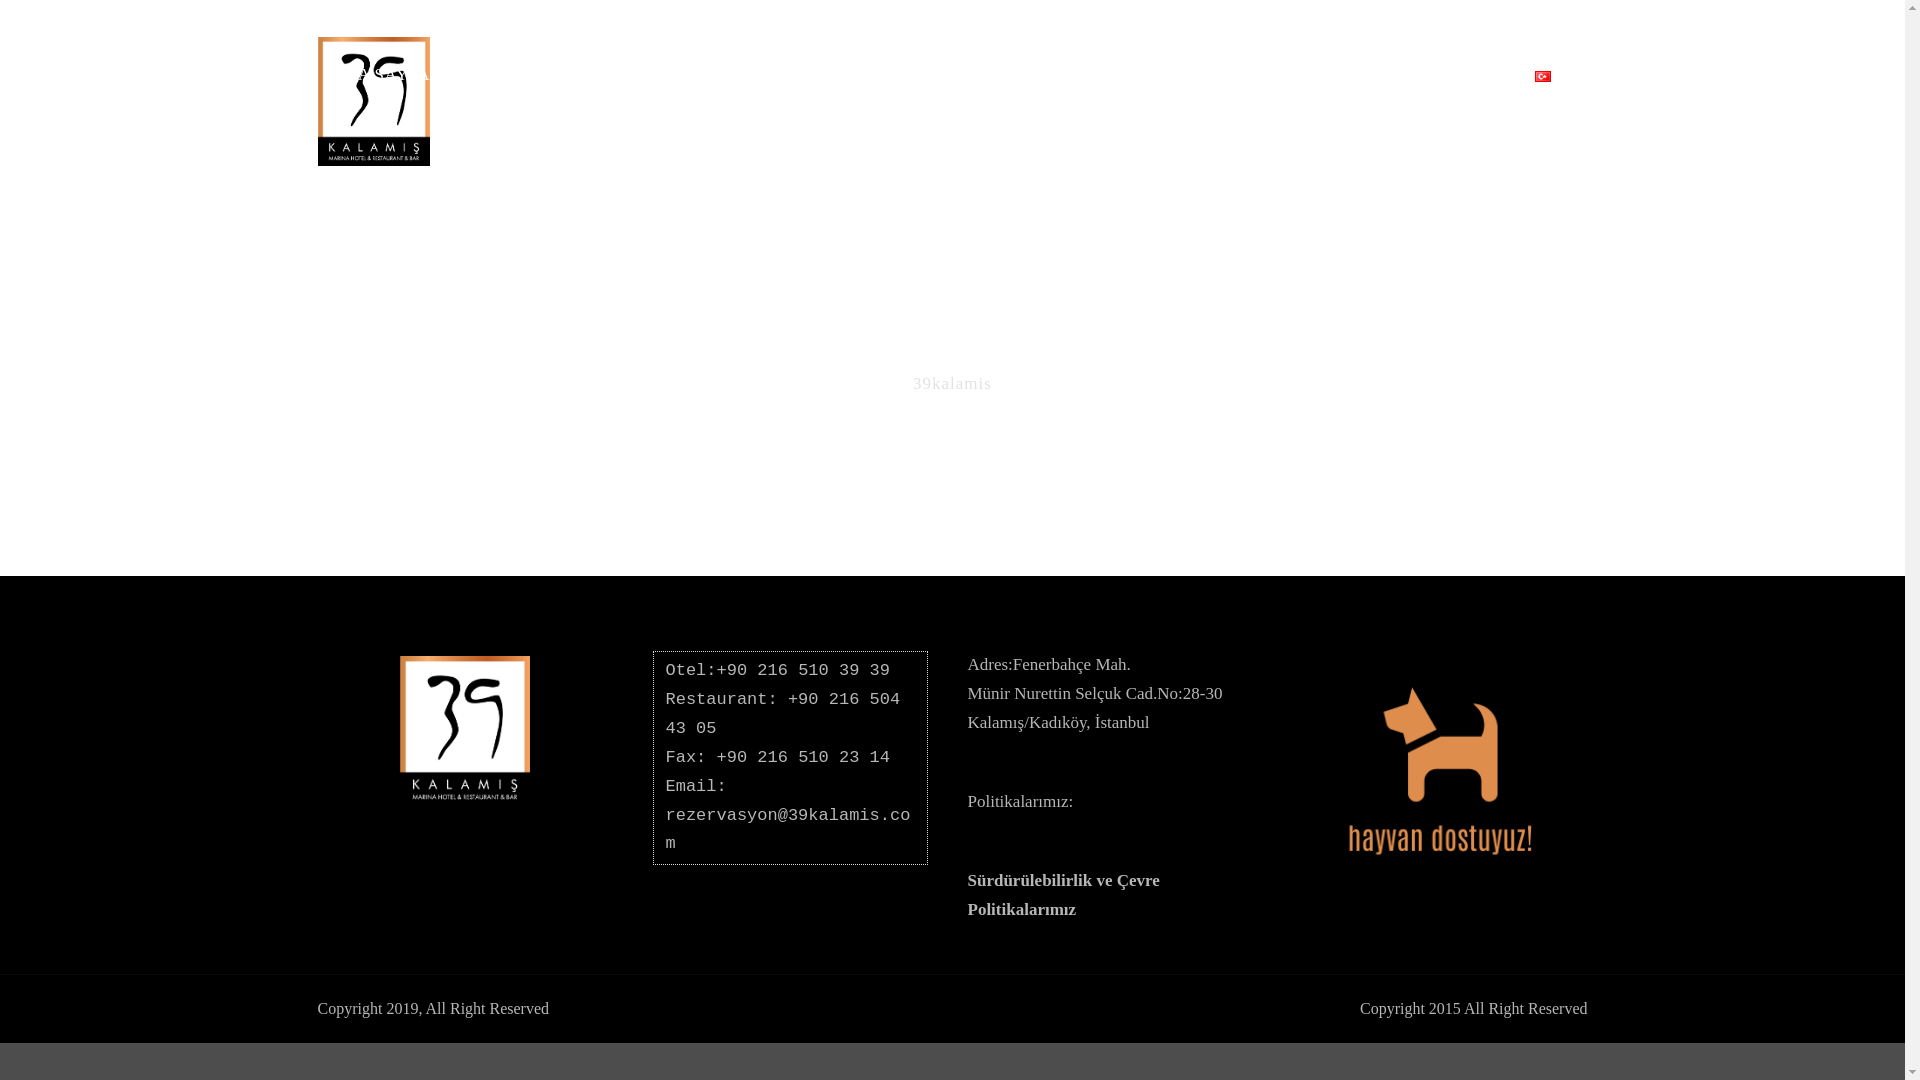  Describe the element at coordinates (391, 87) in the screenshot. I see `ANA SAYFA` at that location.